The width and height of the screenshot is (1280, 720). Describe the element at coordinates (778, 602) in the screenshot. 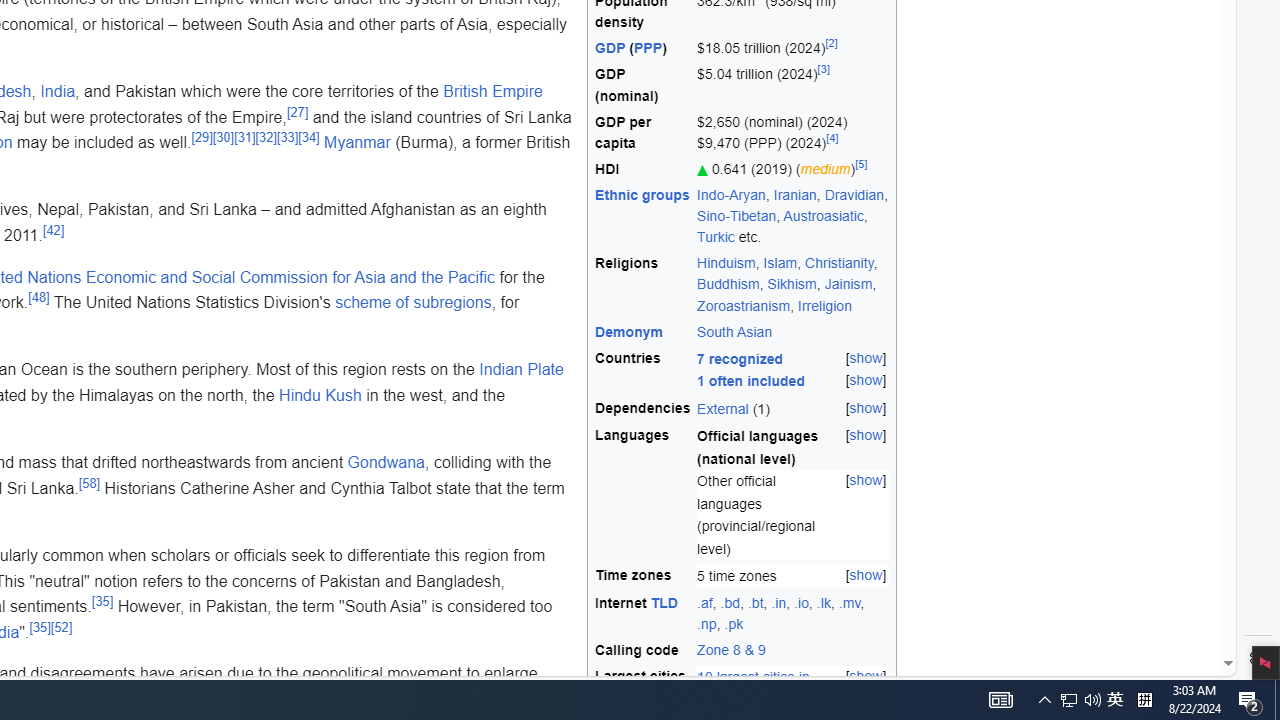

I see `.in` at that location.